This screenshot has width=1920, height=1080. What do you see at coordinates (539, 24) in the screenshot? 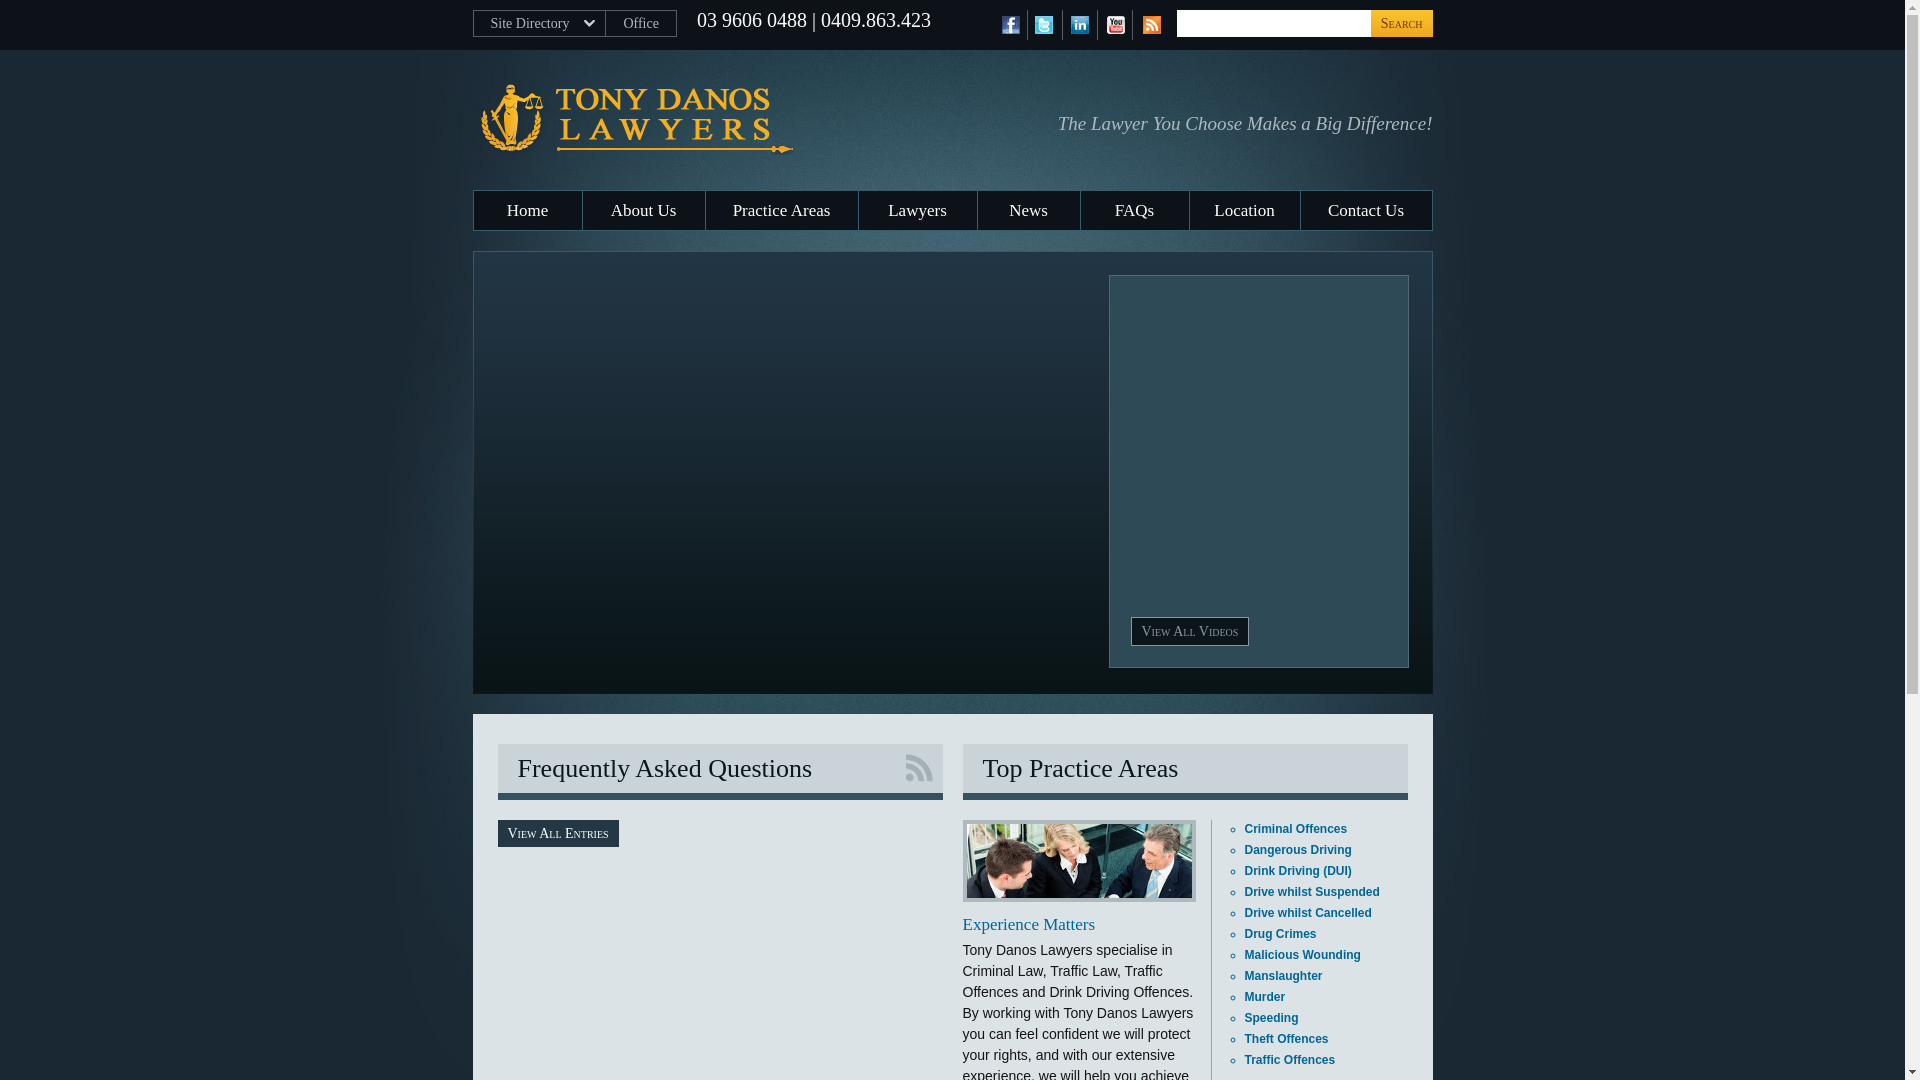
I see `Site Directory` at bounding box center [539, 24].